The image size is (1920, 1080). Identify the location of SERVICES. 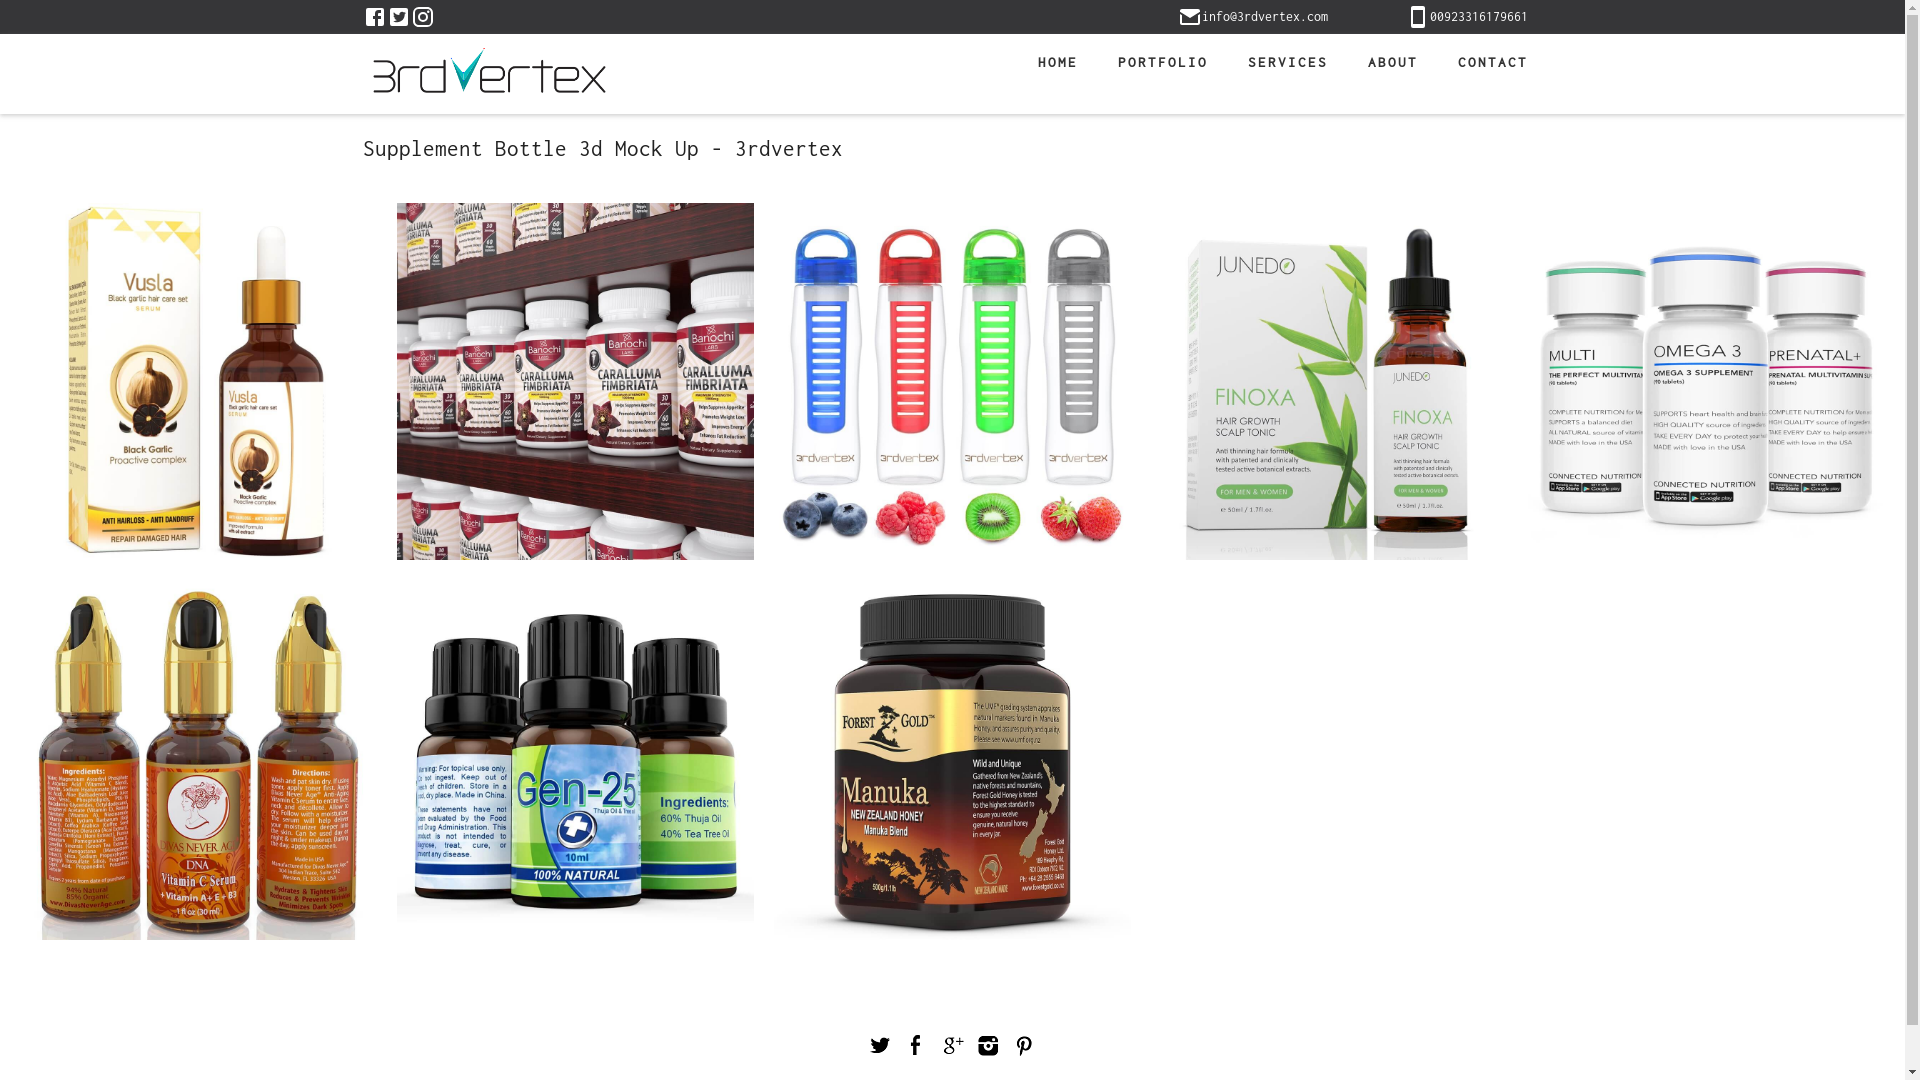
(1287, 62).